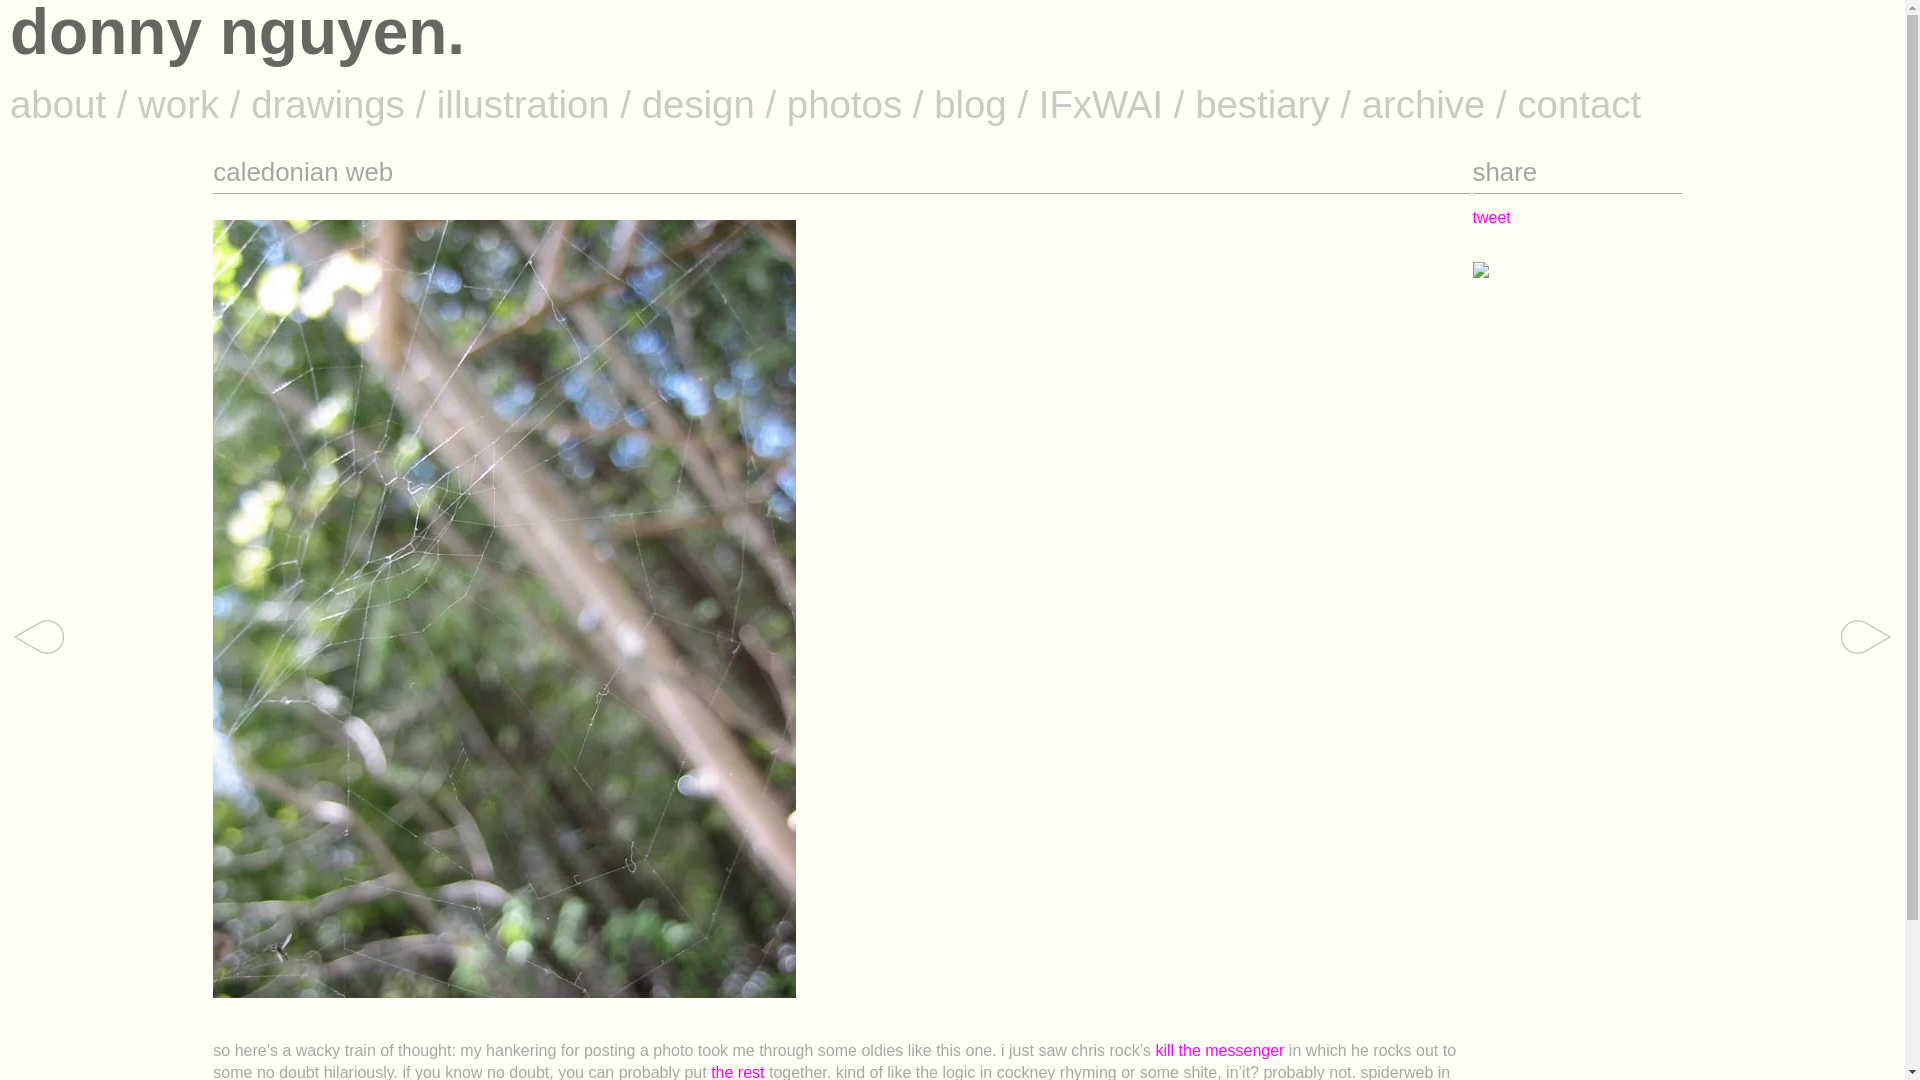 This screenshot has height=1080, width=1920. I want to click on blog, so click(970, 104).